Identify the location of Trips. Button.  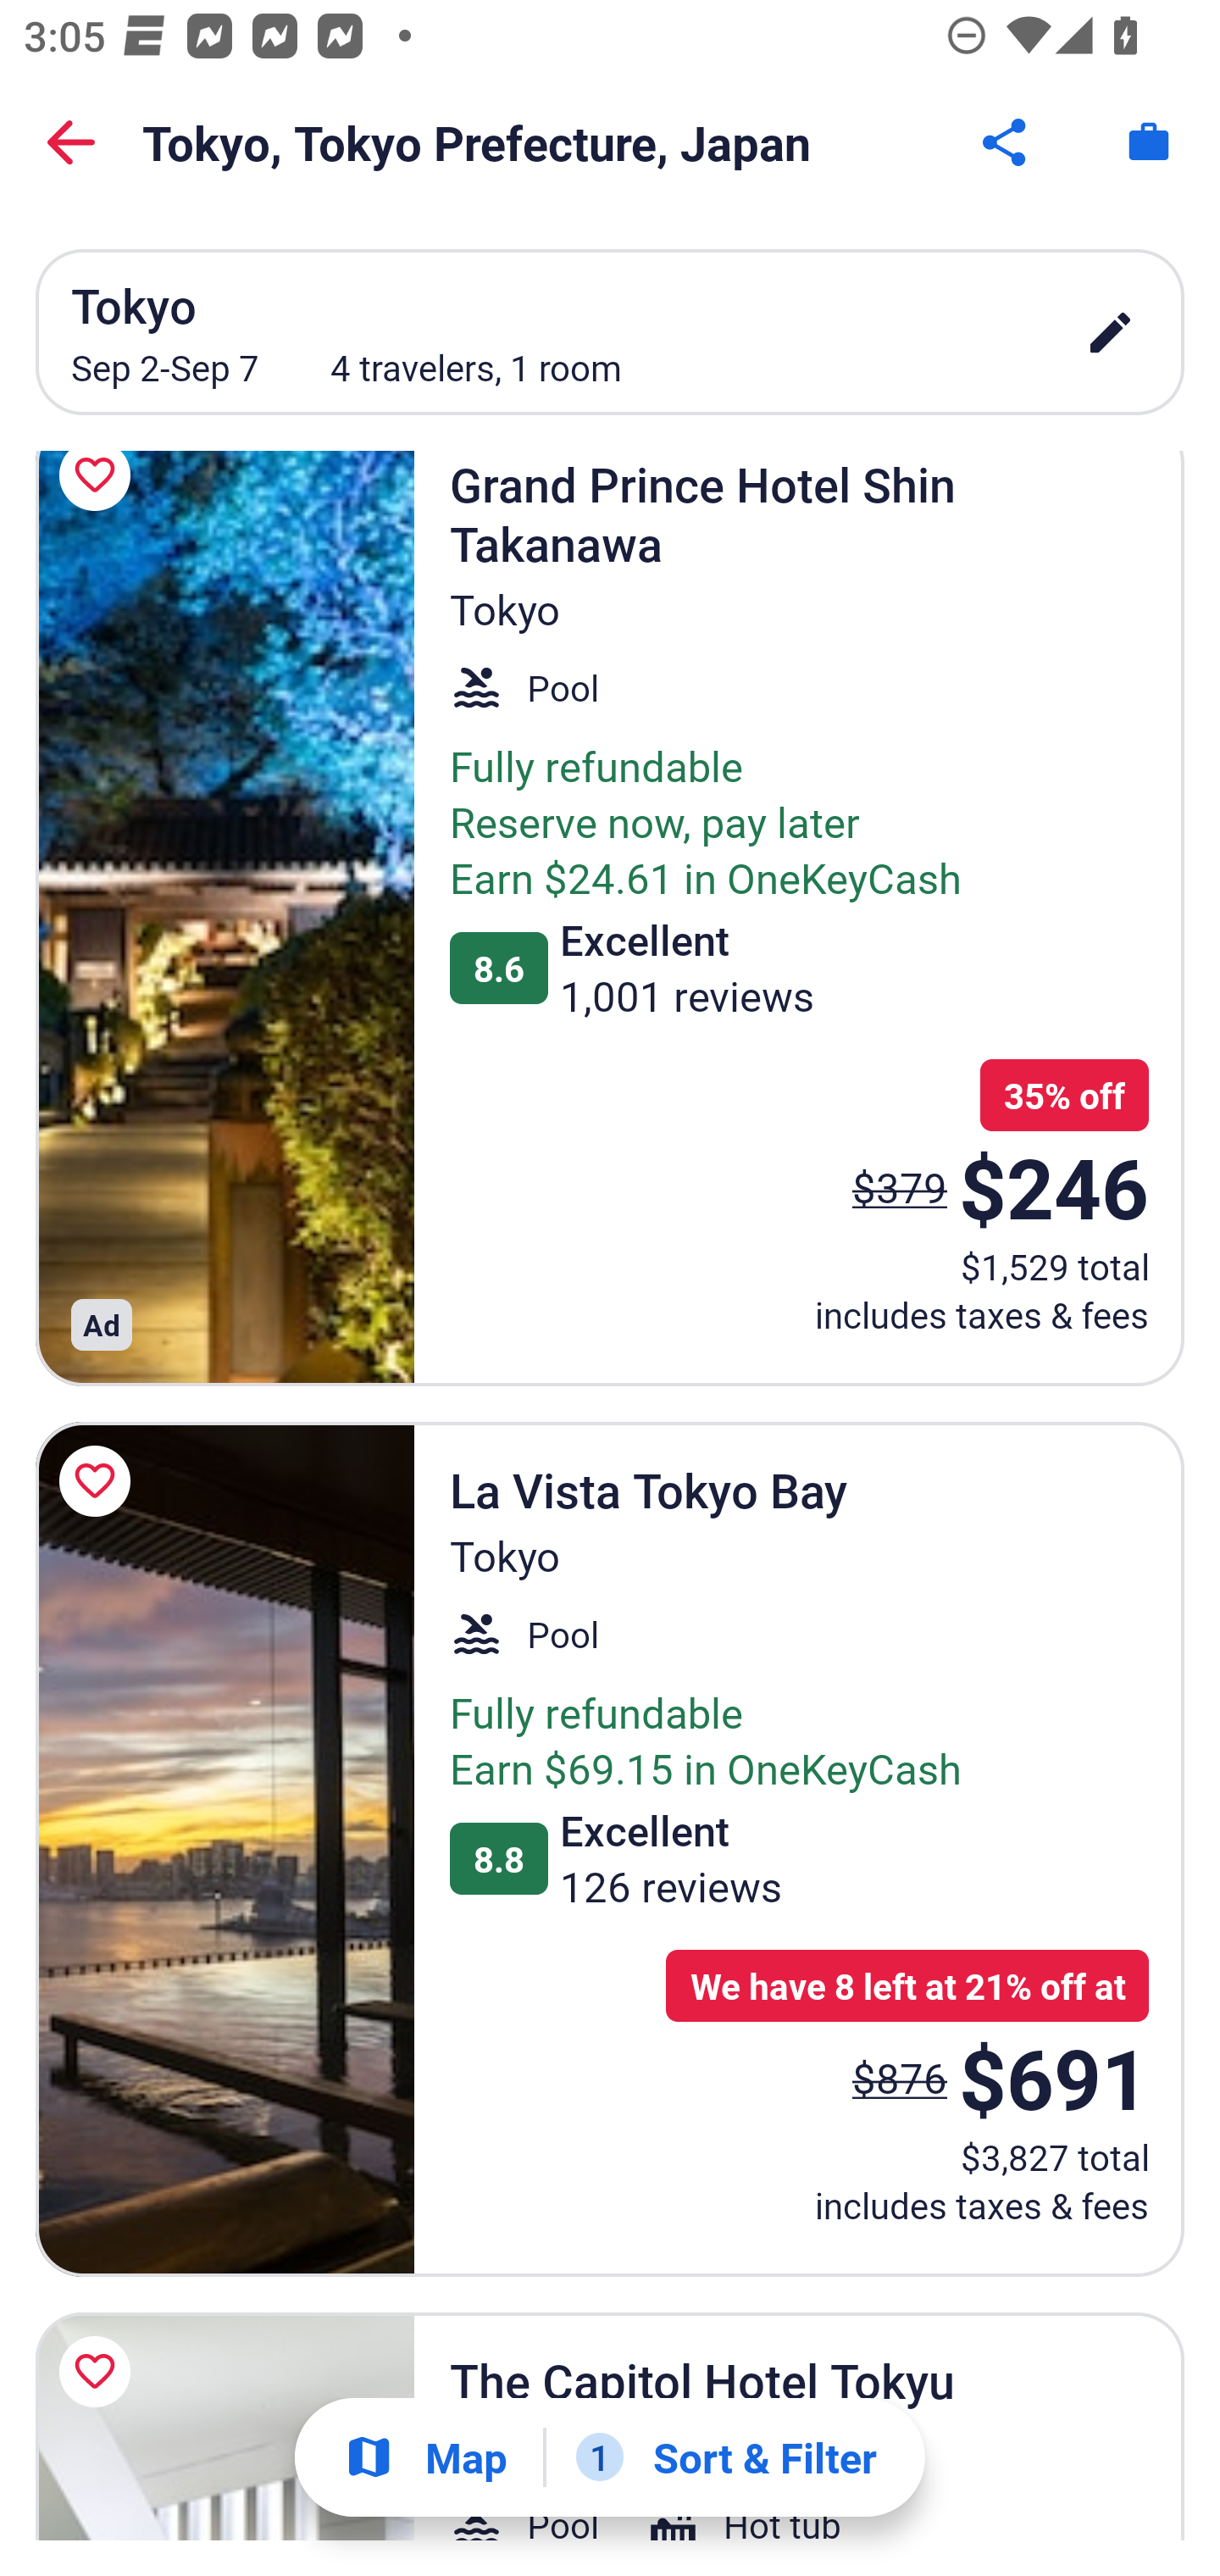
(1149, 142).